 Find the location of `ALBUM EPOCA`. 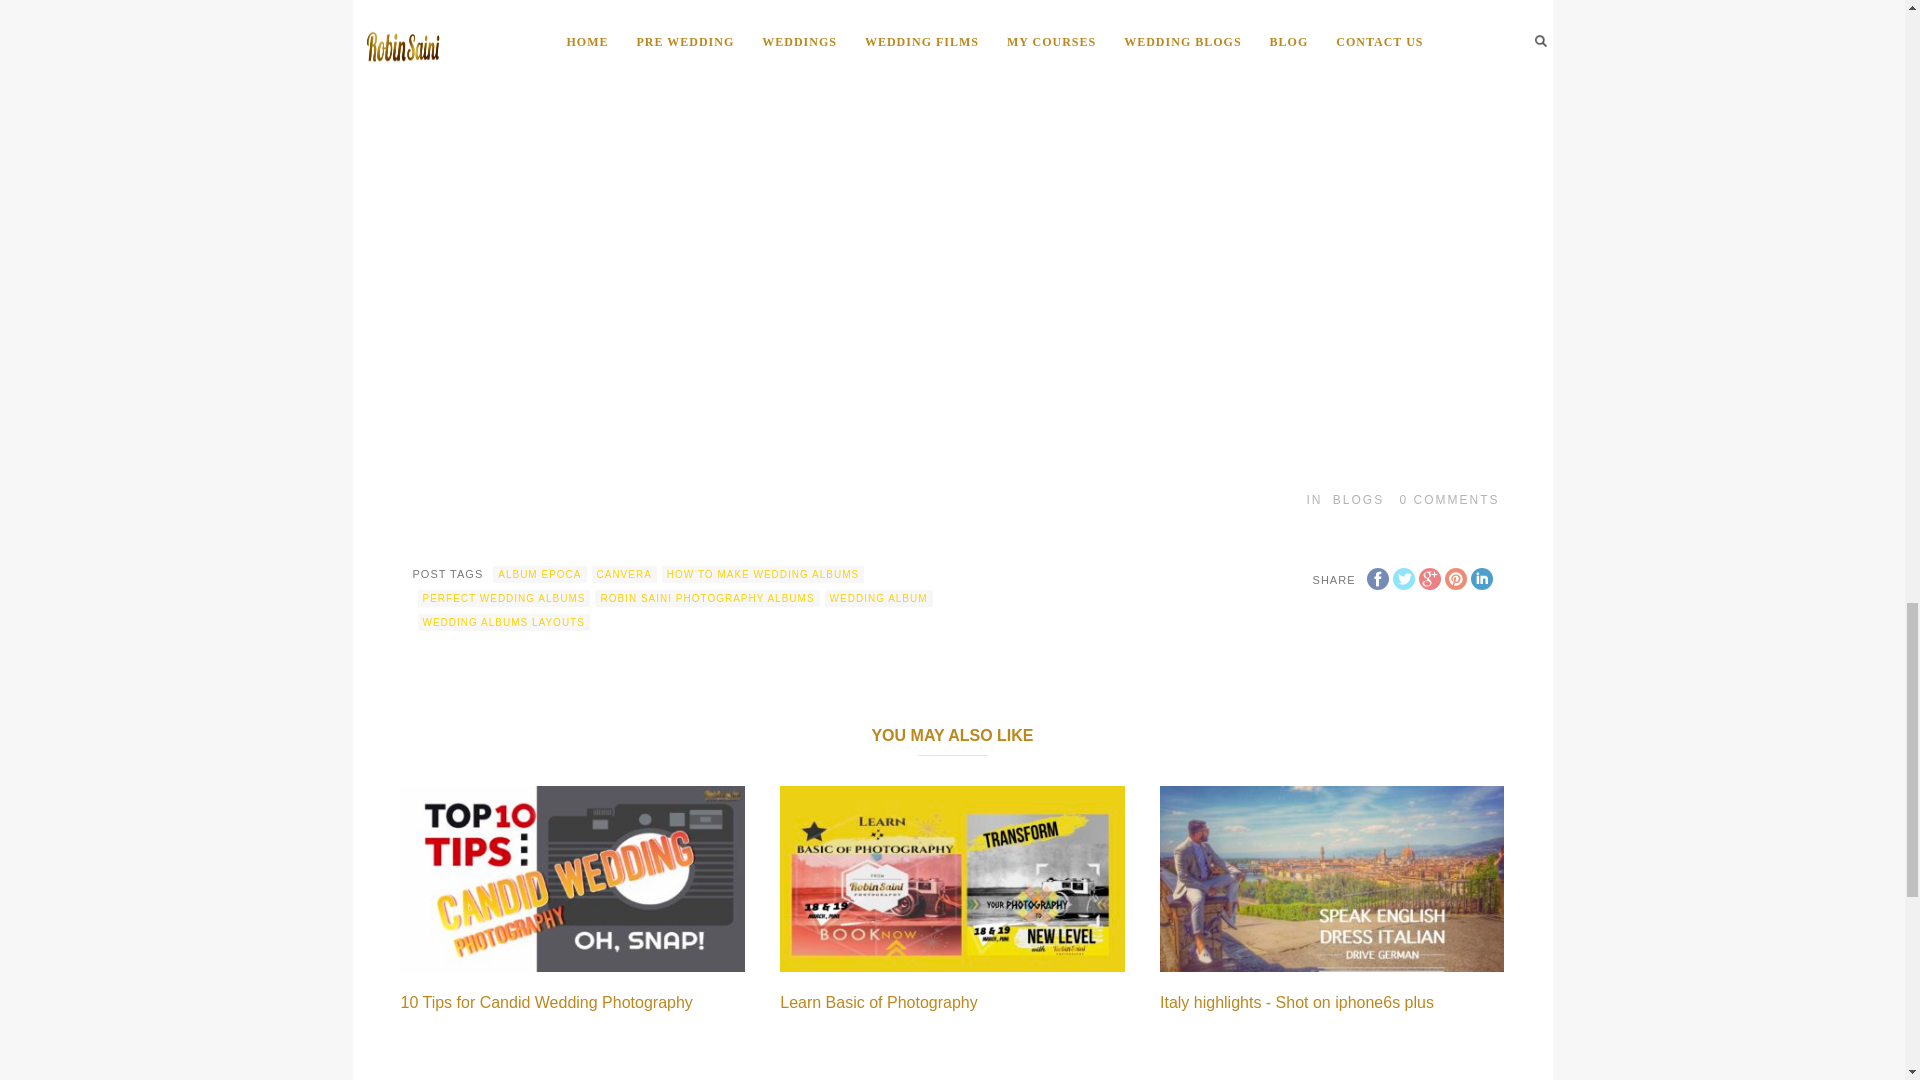

ALBUM EPOCA is located at coordinates (539, 574).